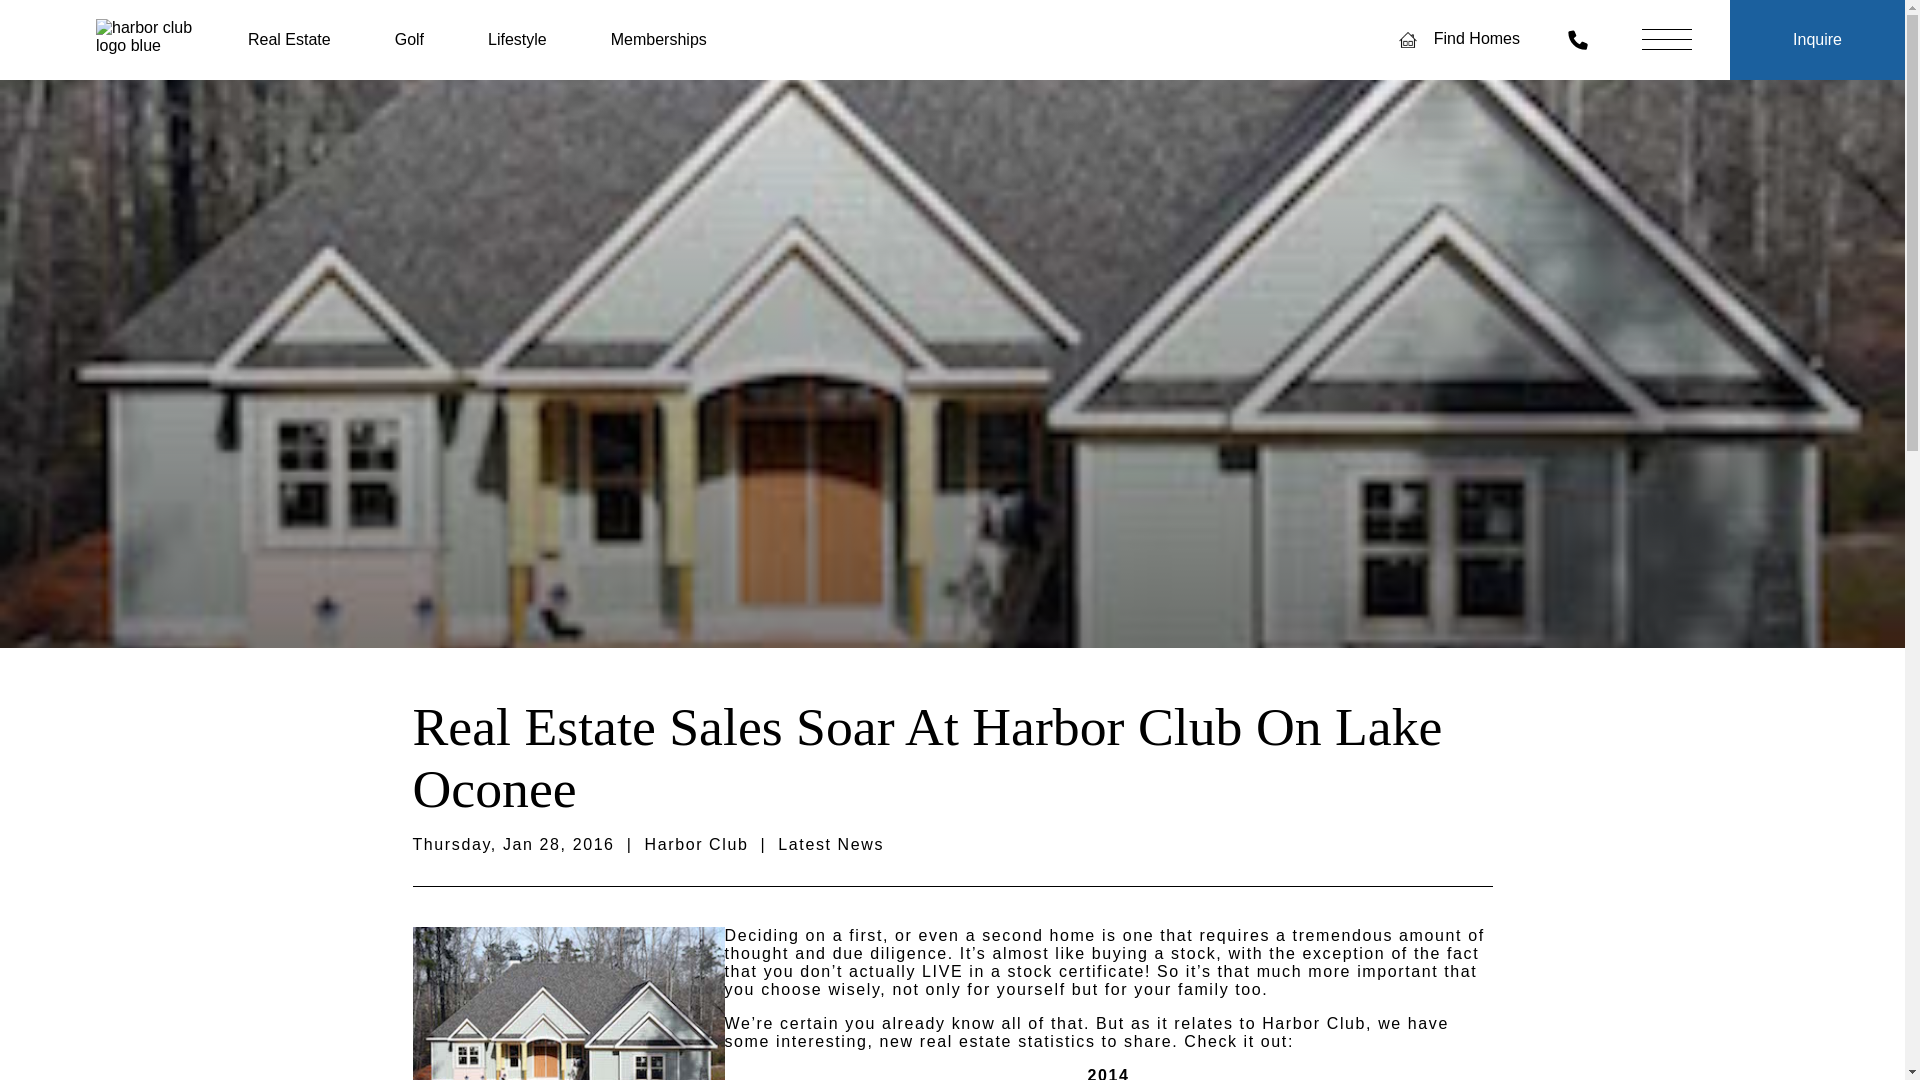 Image resolution: width=1920 pixels, height=1080 pixels. Describe the element at coordinates (517, 39) in the screenshot. I see `Lifestyle` at that location.